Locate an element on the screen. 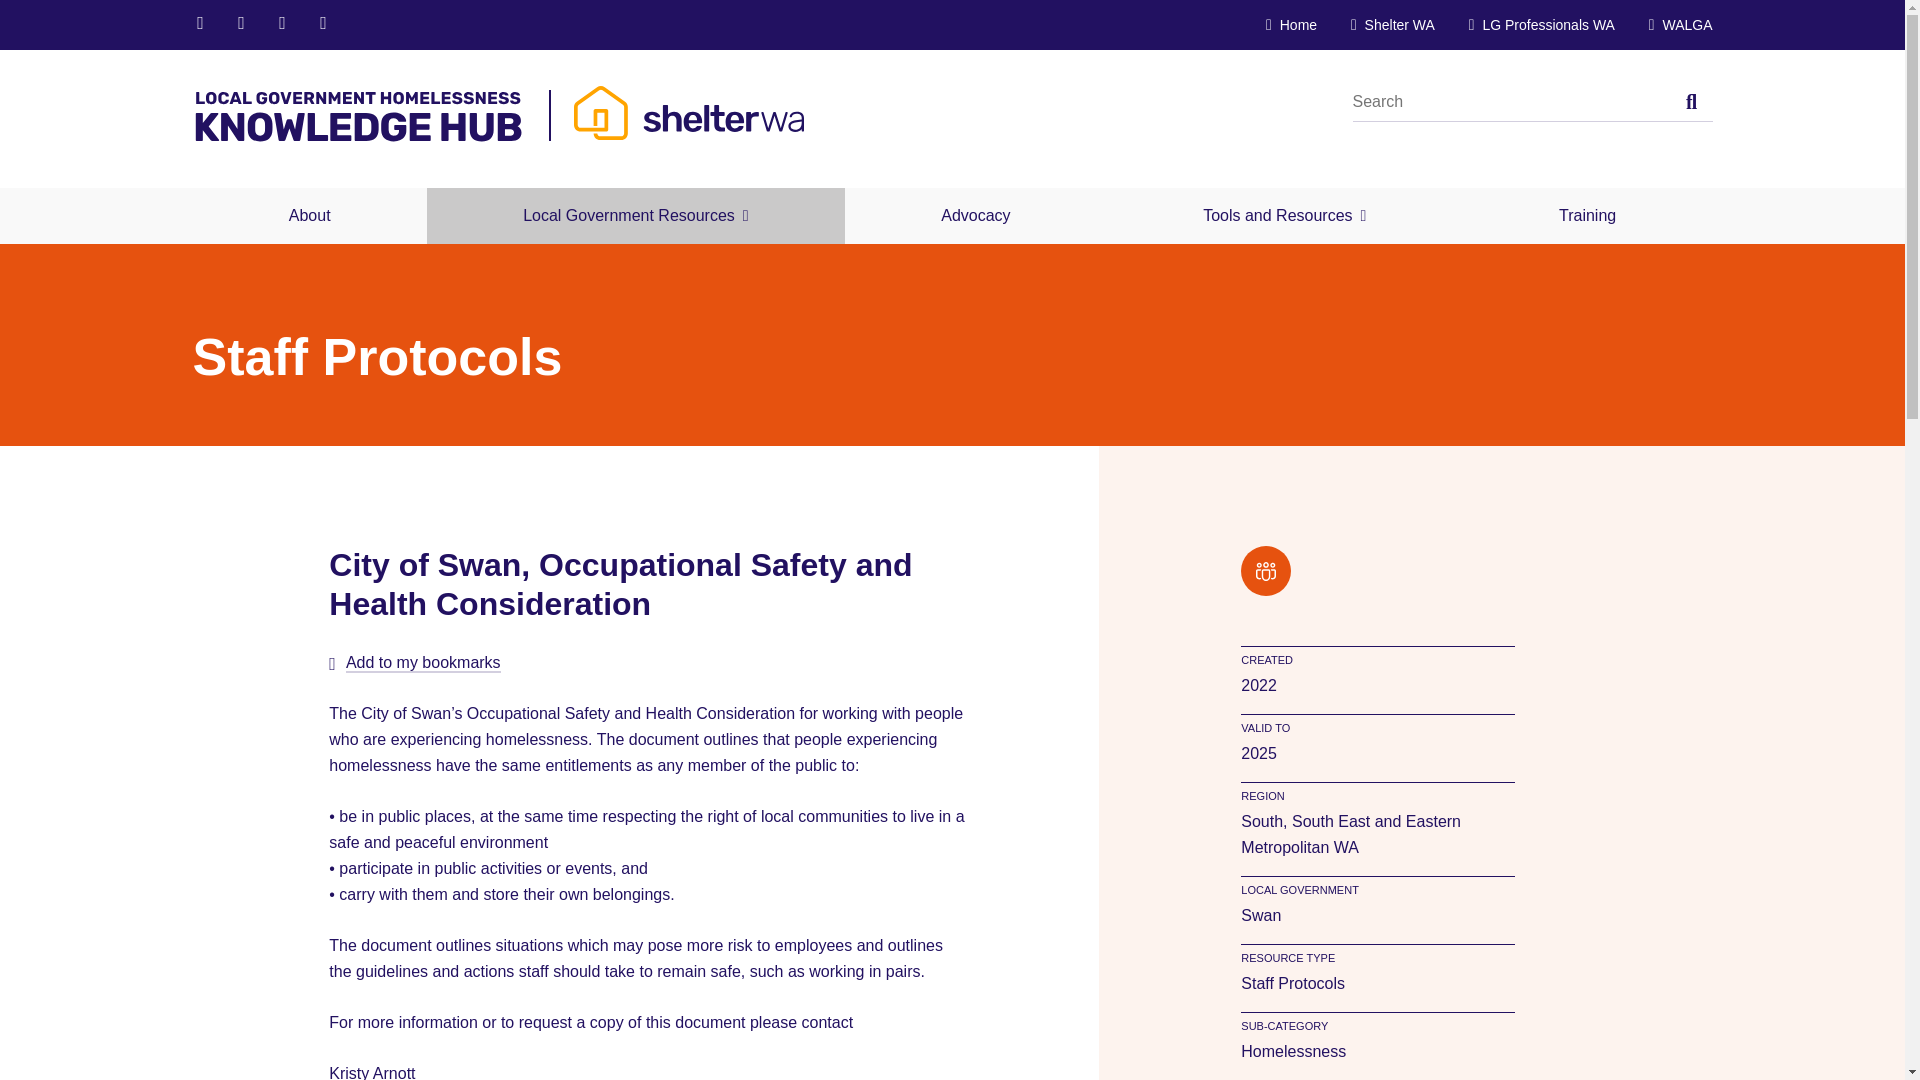 The width and height of the screenshot is (1920, 1080). Tools and Resources is located at coordinates (1285, 216).